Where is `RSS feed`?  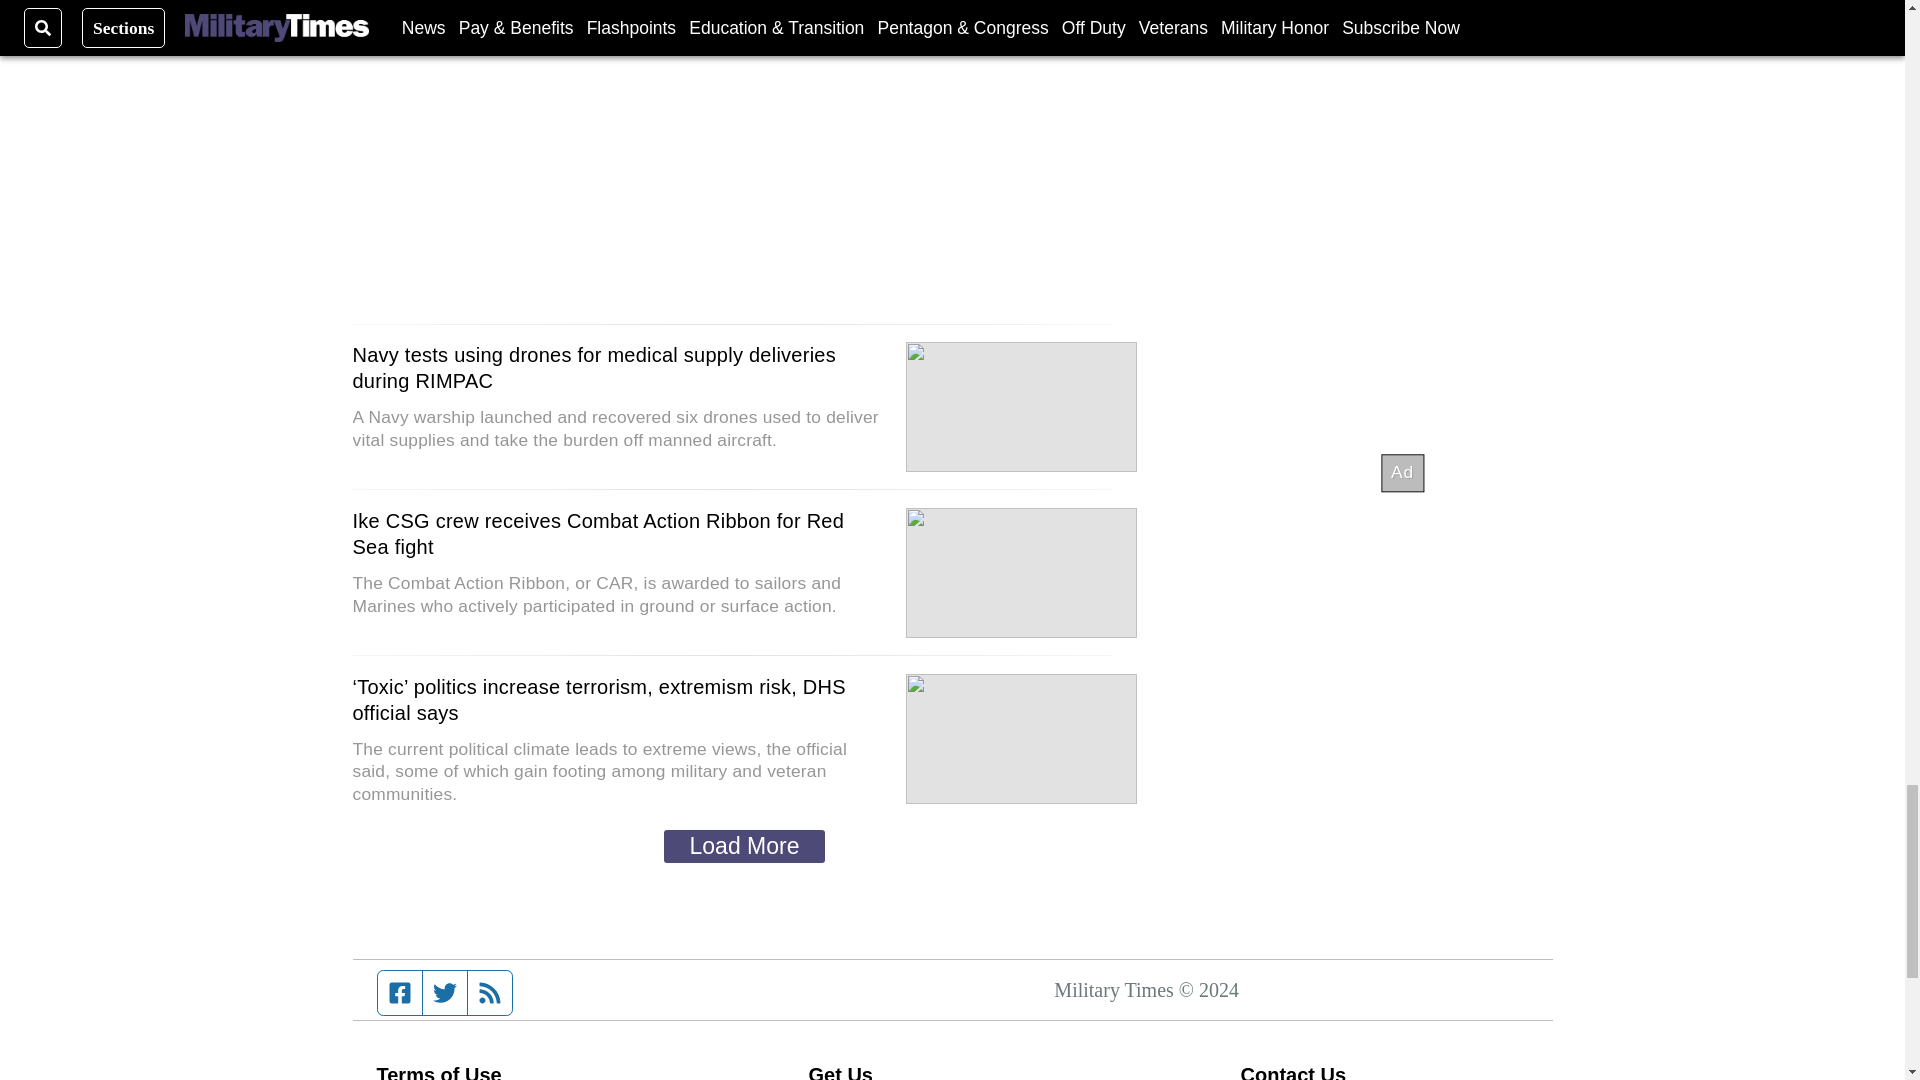 RSS feed is located at coordinates (490, 992).